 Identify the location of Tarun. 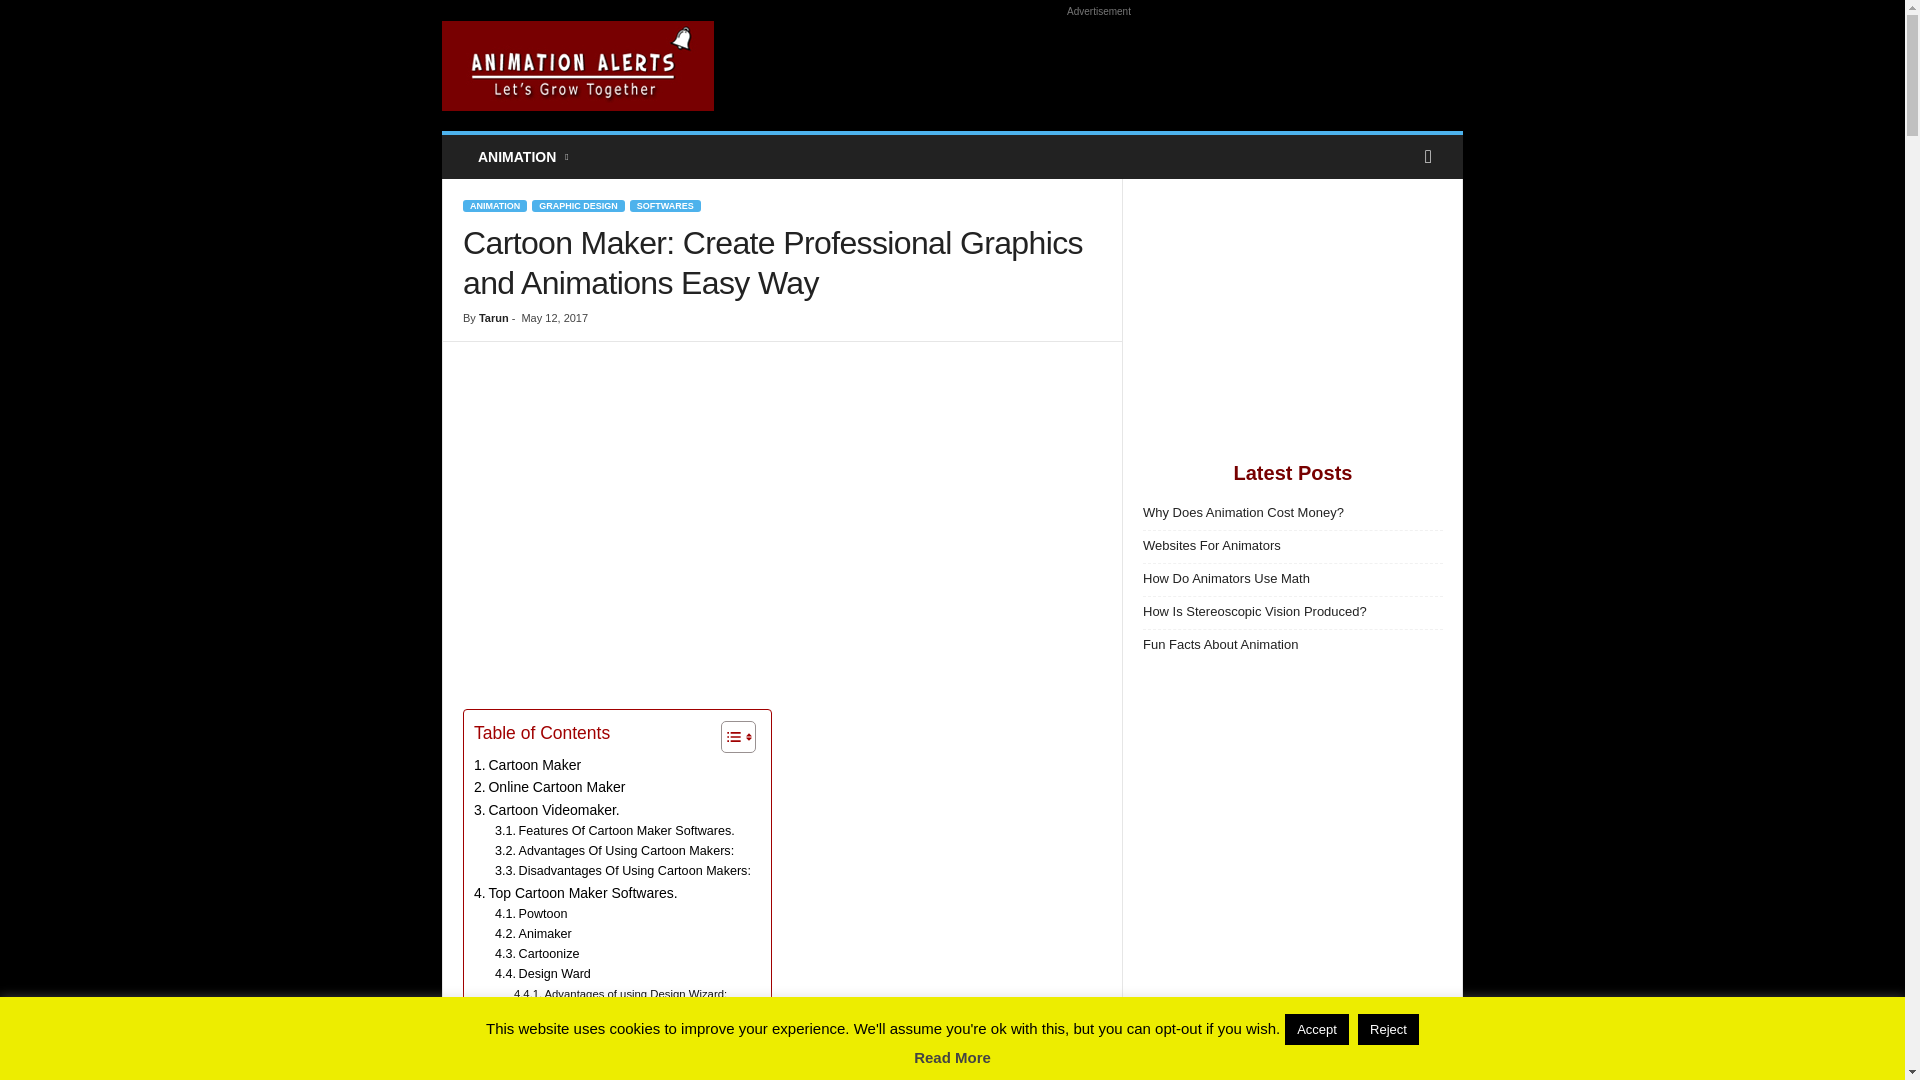
(493, 318).